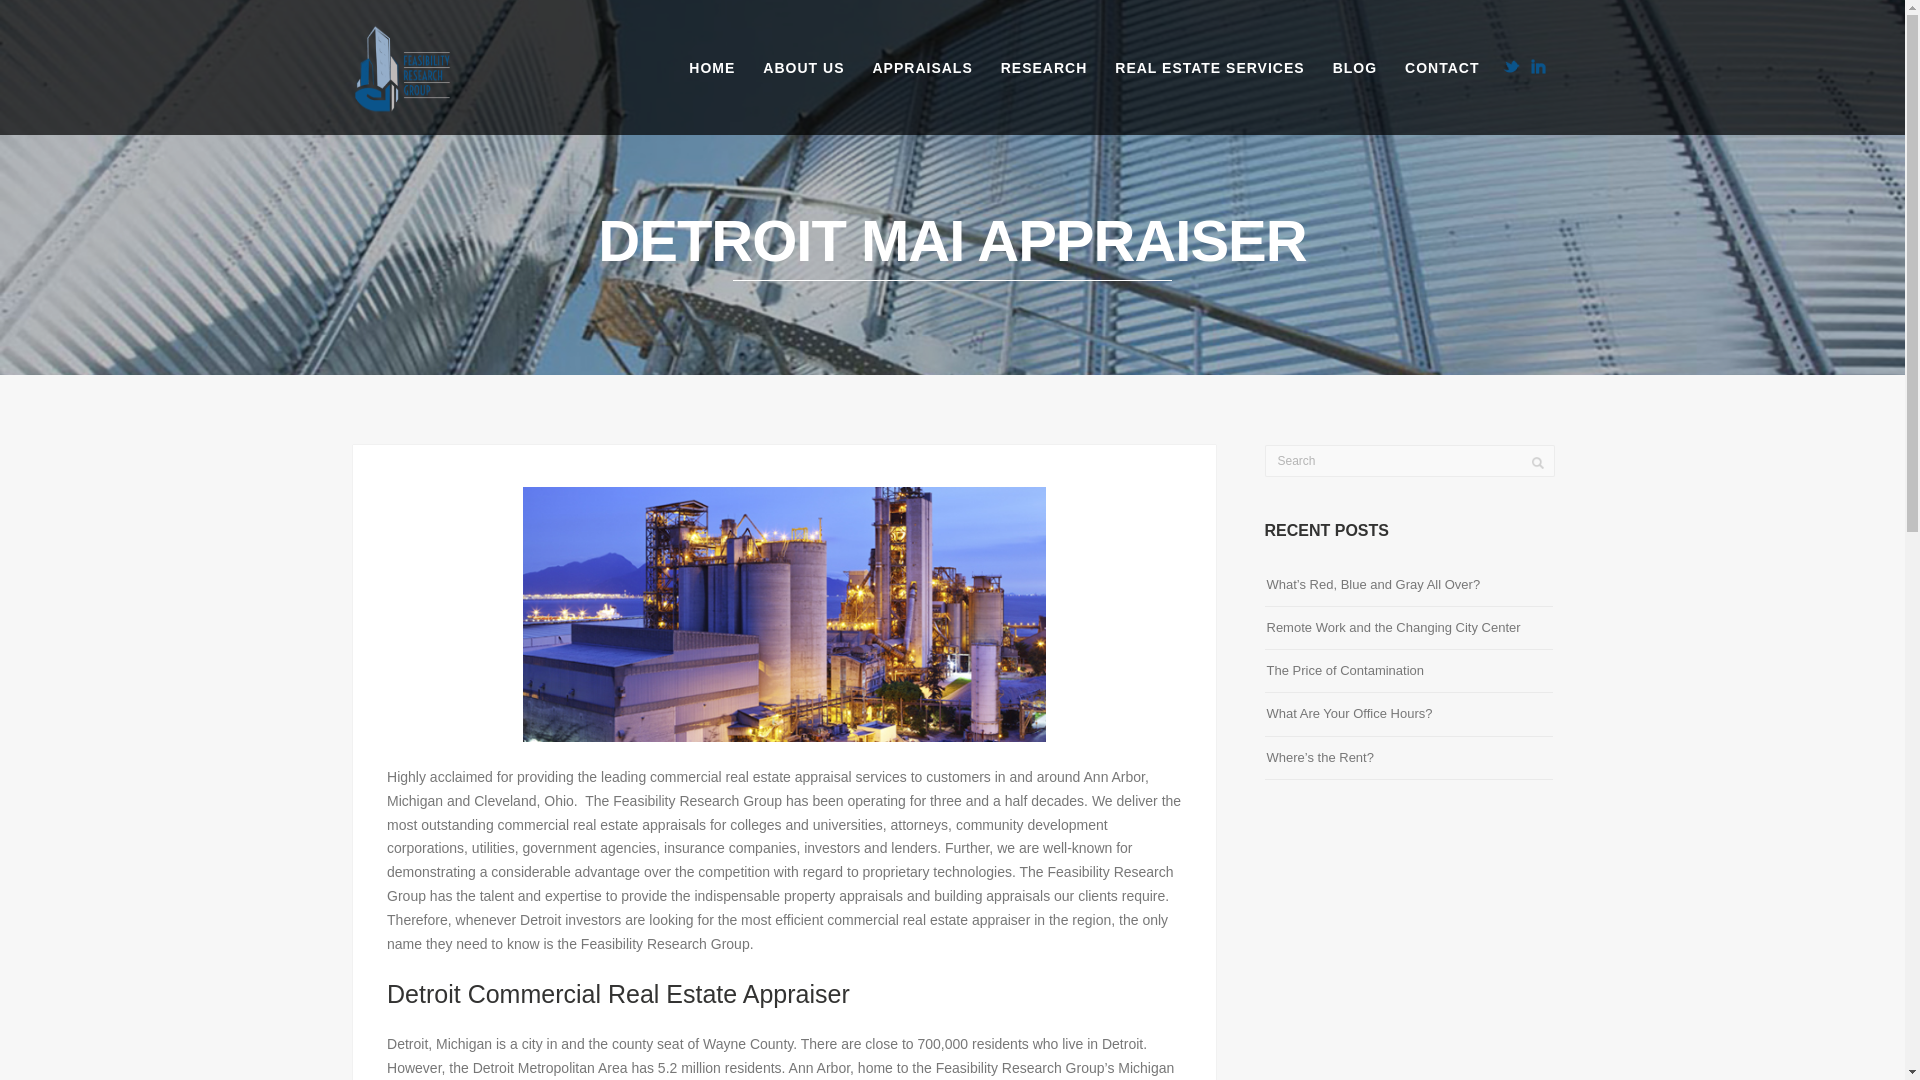 The image size is (1920, 1080). Describe the element at coordinates (803, 69) in the screenshot. I see `ABOUT US` at that location.